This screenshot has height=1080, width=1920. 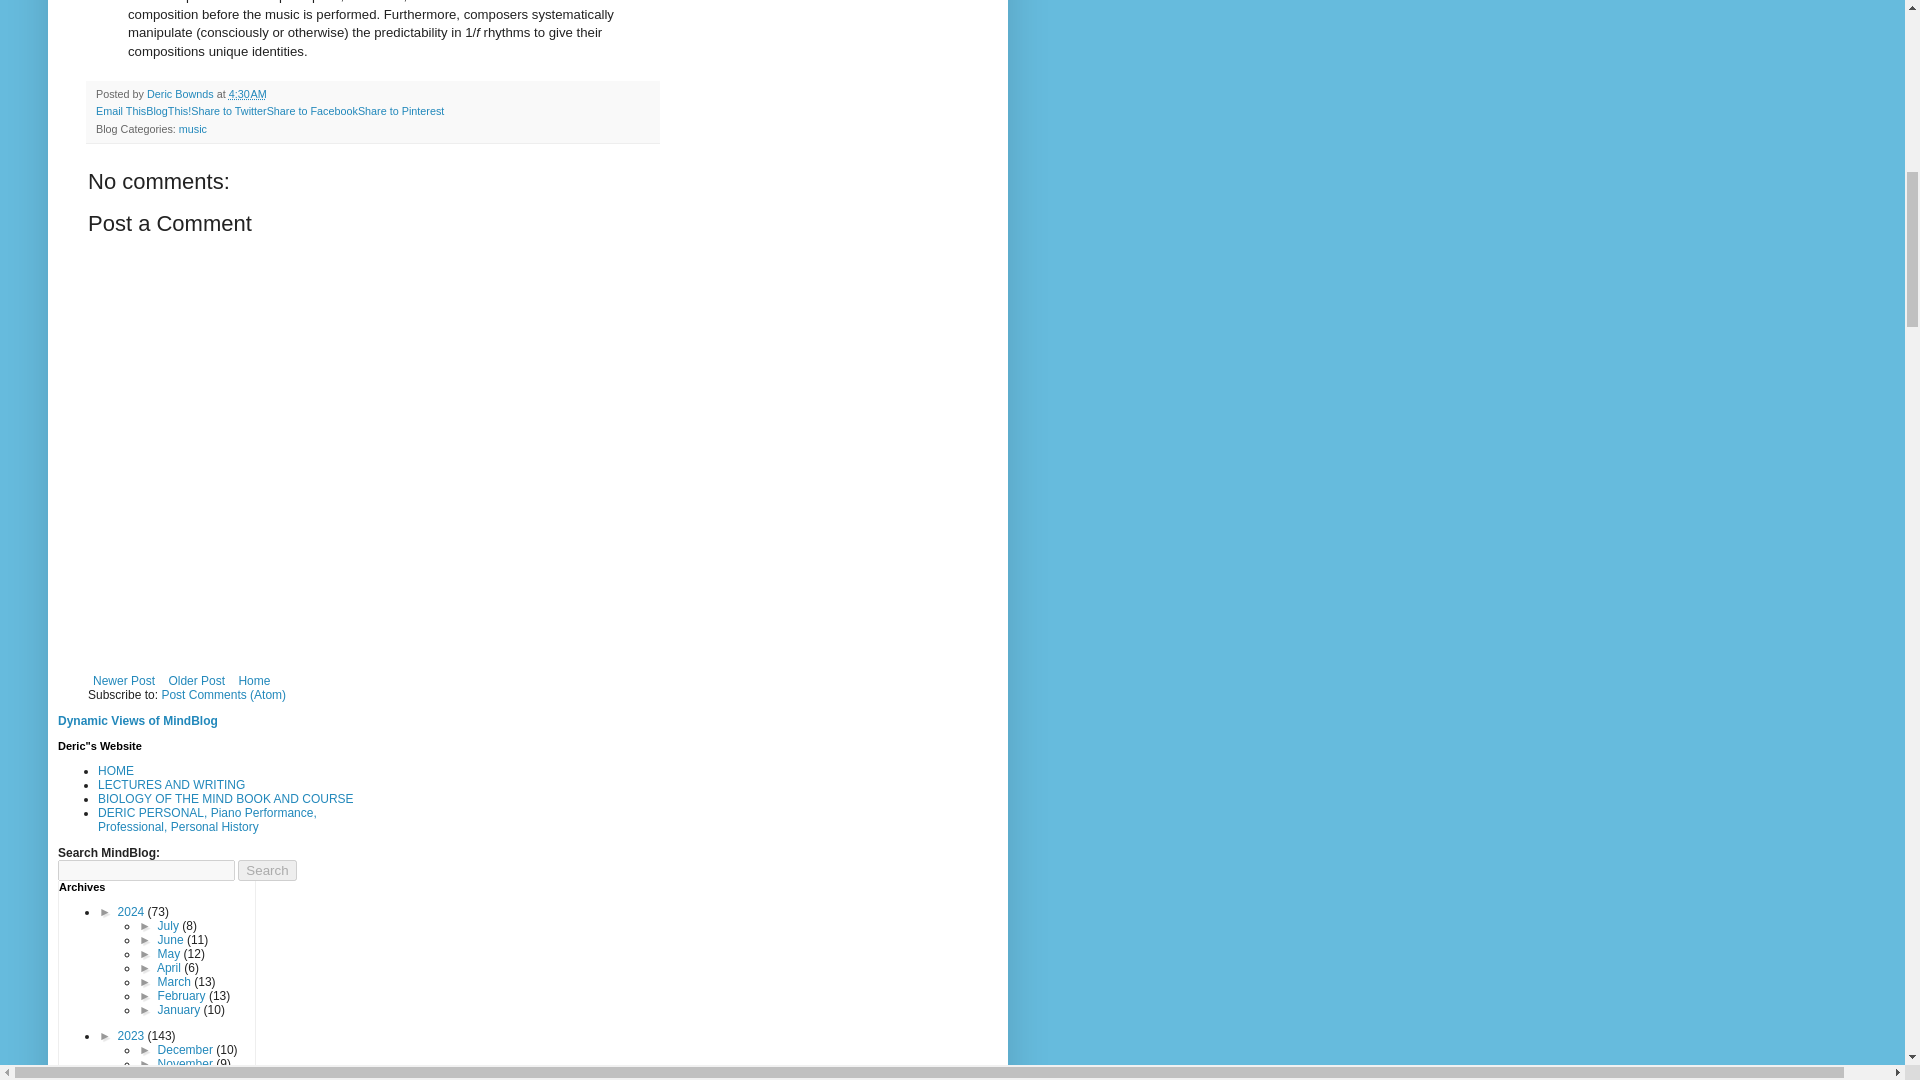 What do you see at coordinates (124, 680) in the screenshot?
I see `Newer Post` at bounding box center [124, 680].